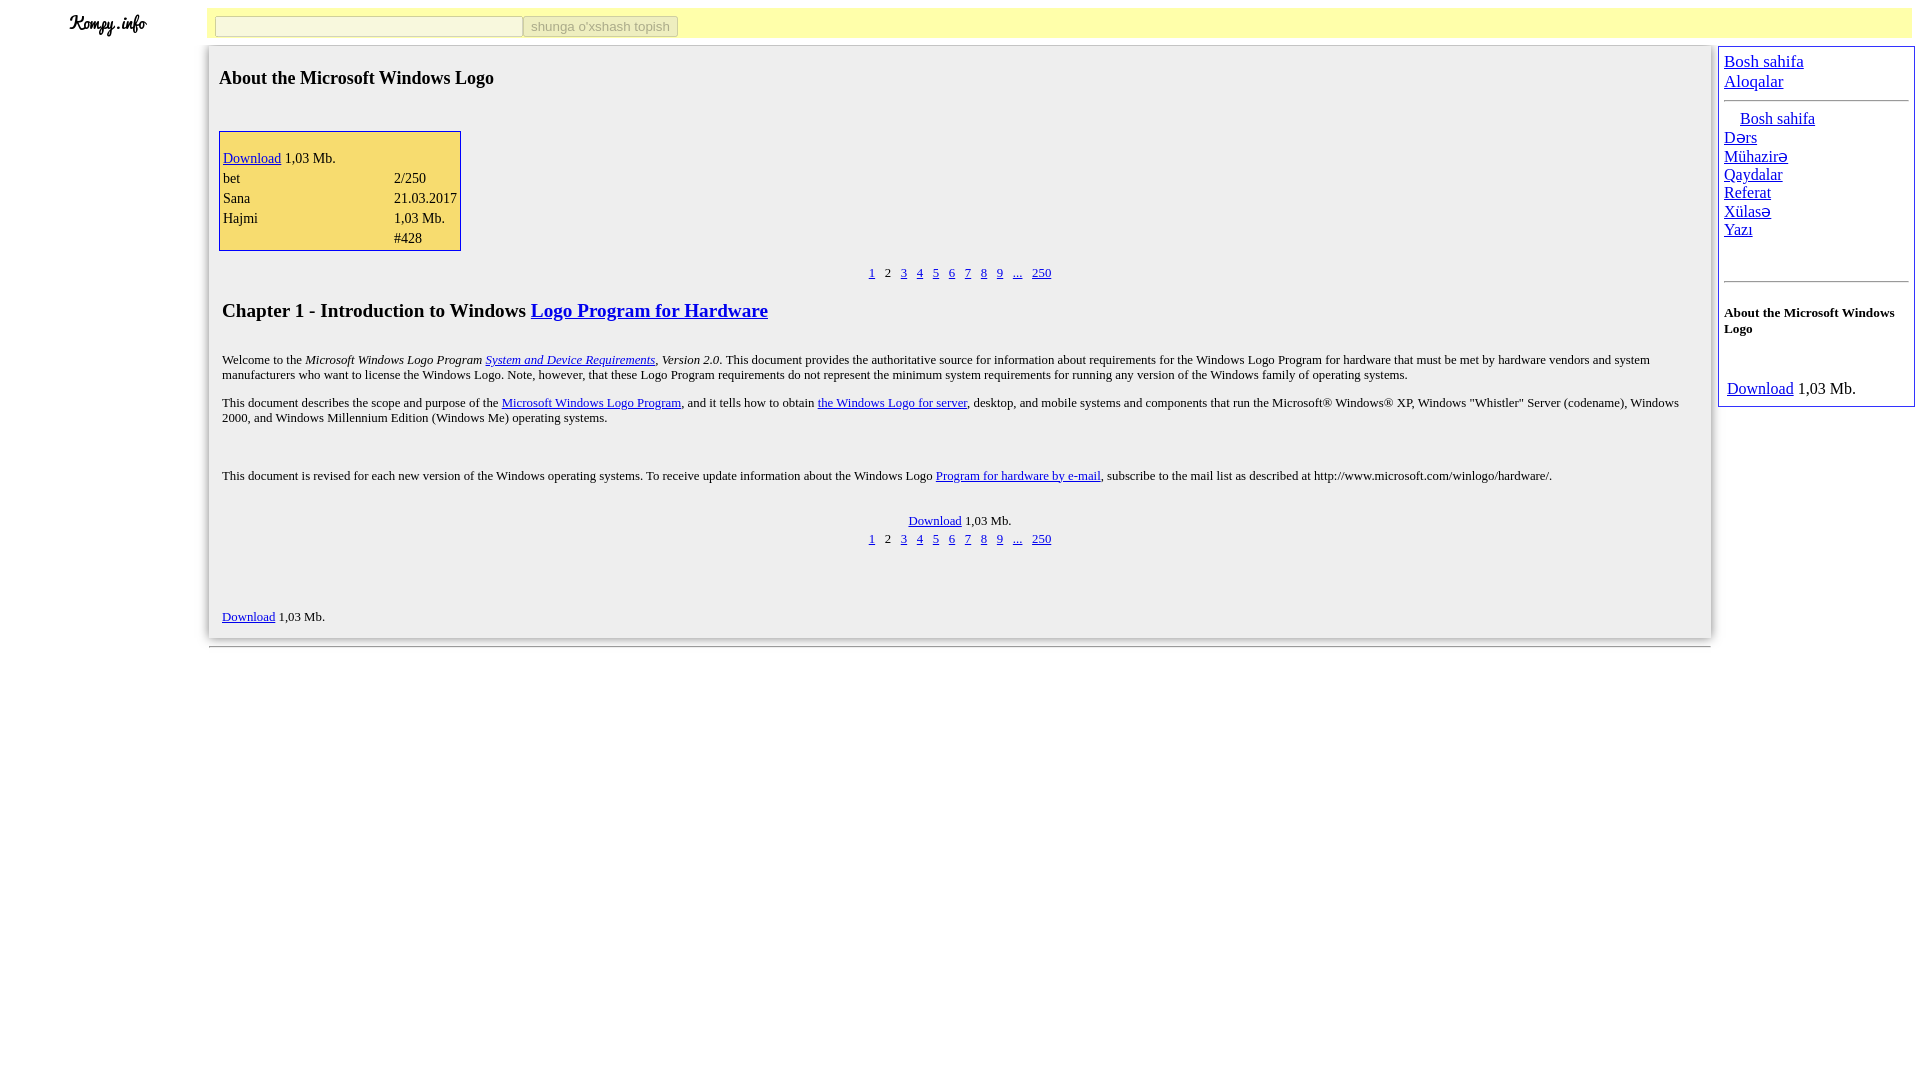  What do you see at coordinates (1041, 272) in the screenshot?
I see `250` at bounding box center [1041, 272].